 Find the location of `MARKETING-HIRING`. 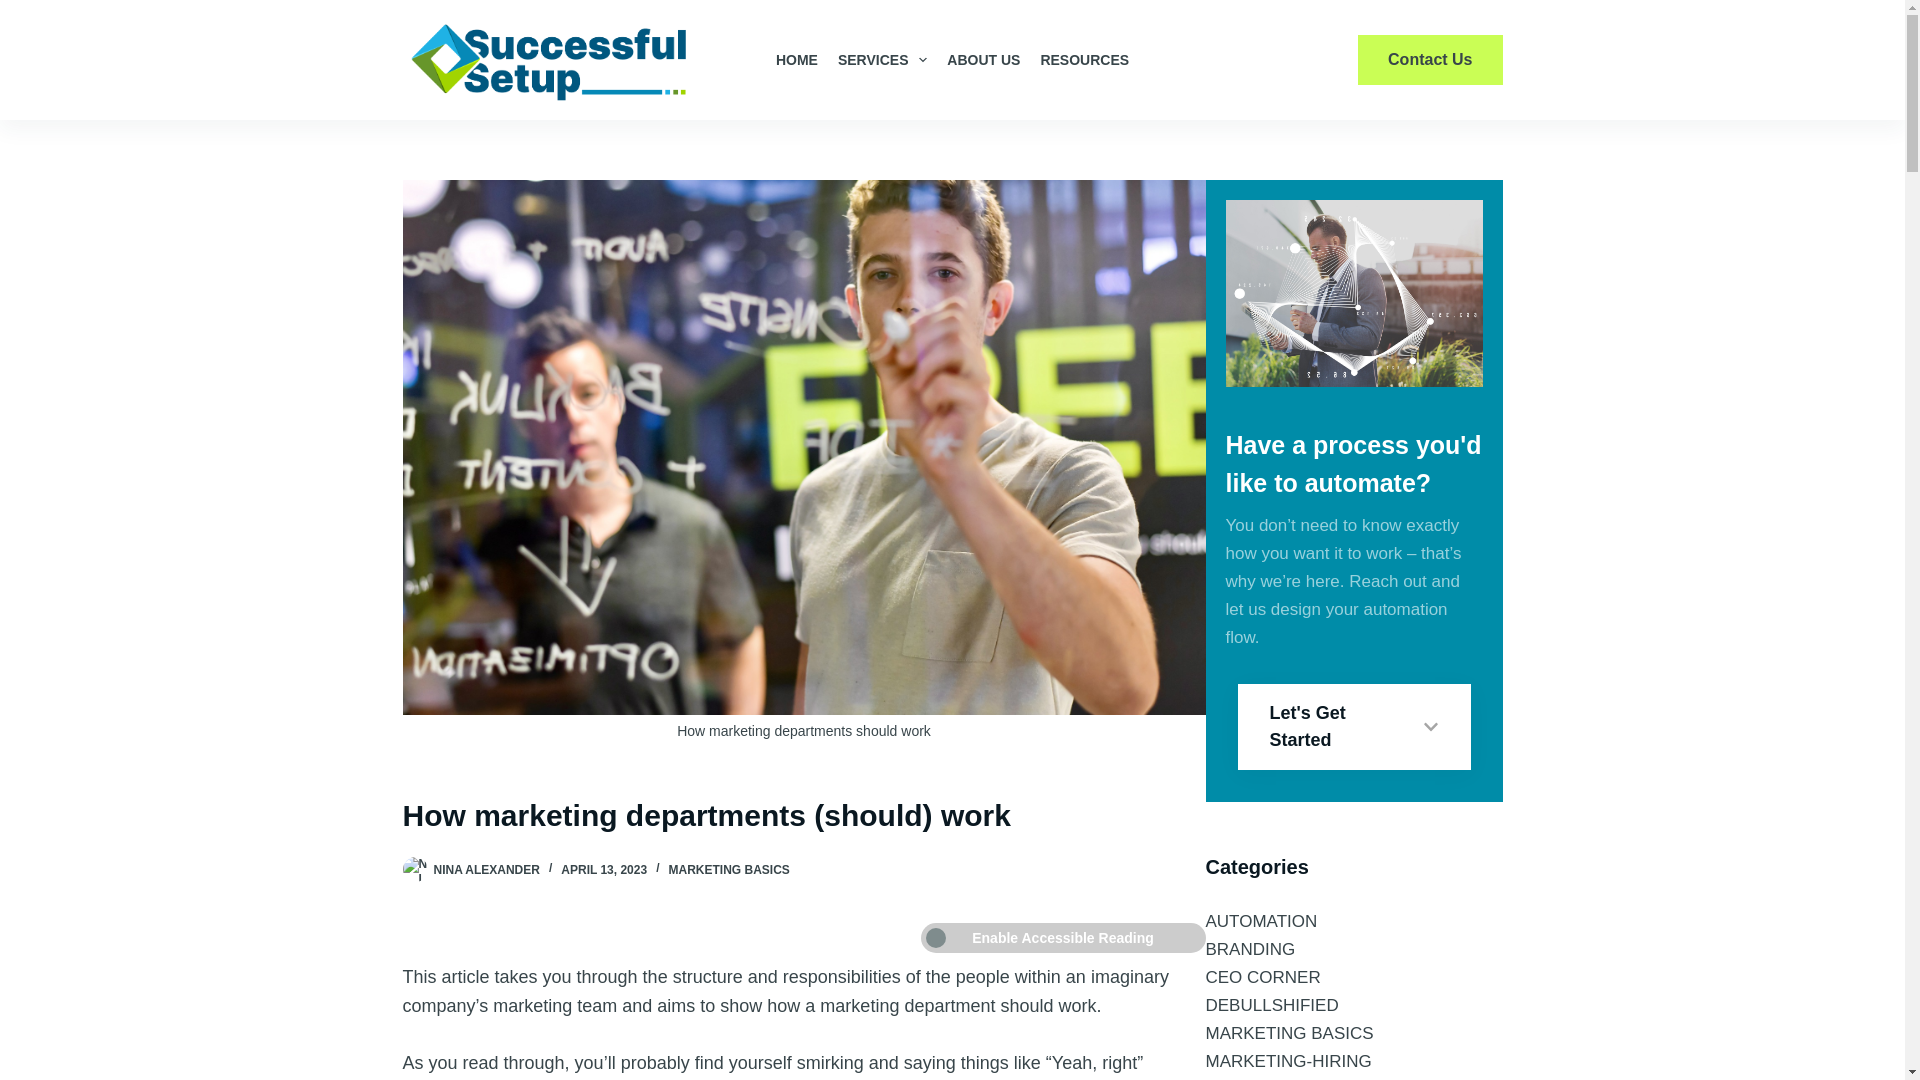

MARKETING-HIRING is located at coordinates (1288, 1061).